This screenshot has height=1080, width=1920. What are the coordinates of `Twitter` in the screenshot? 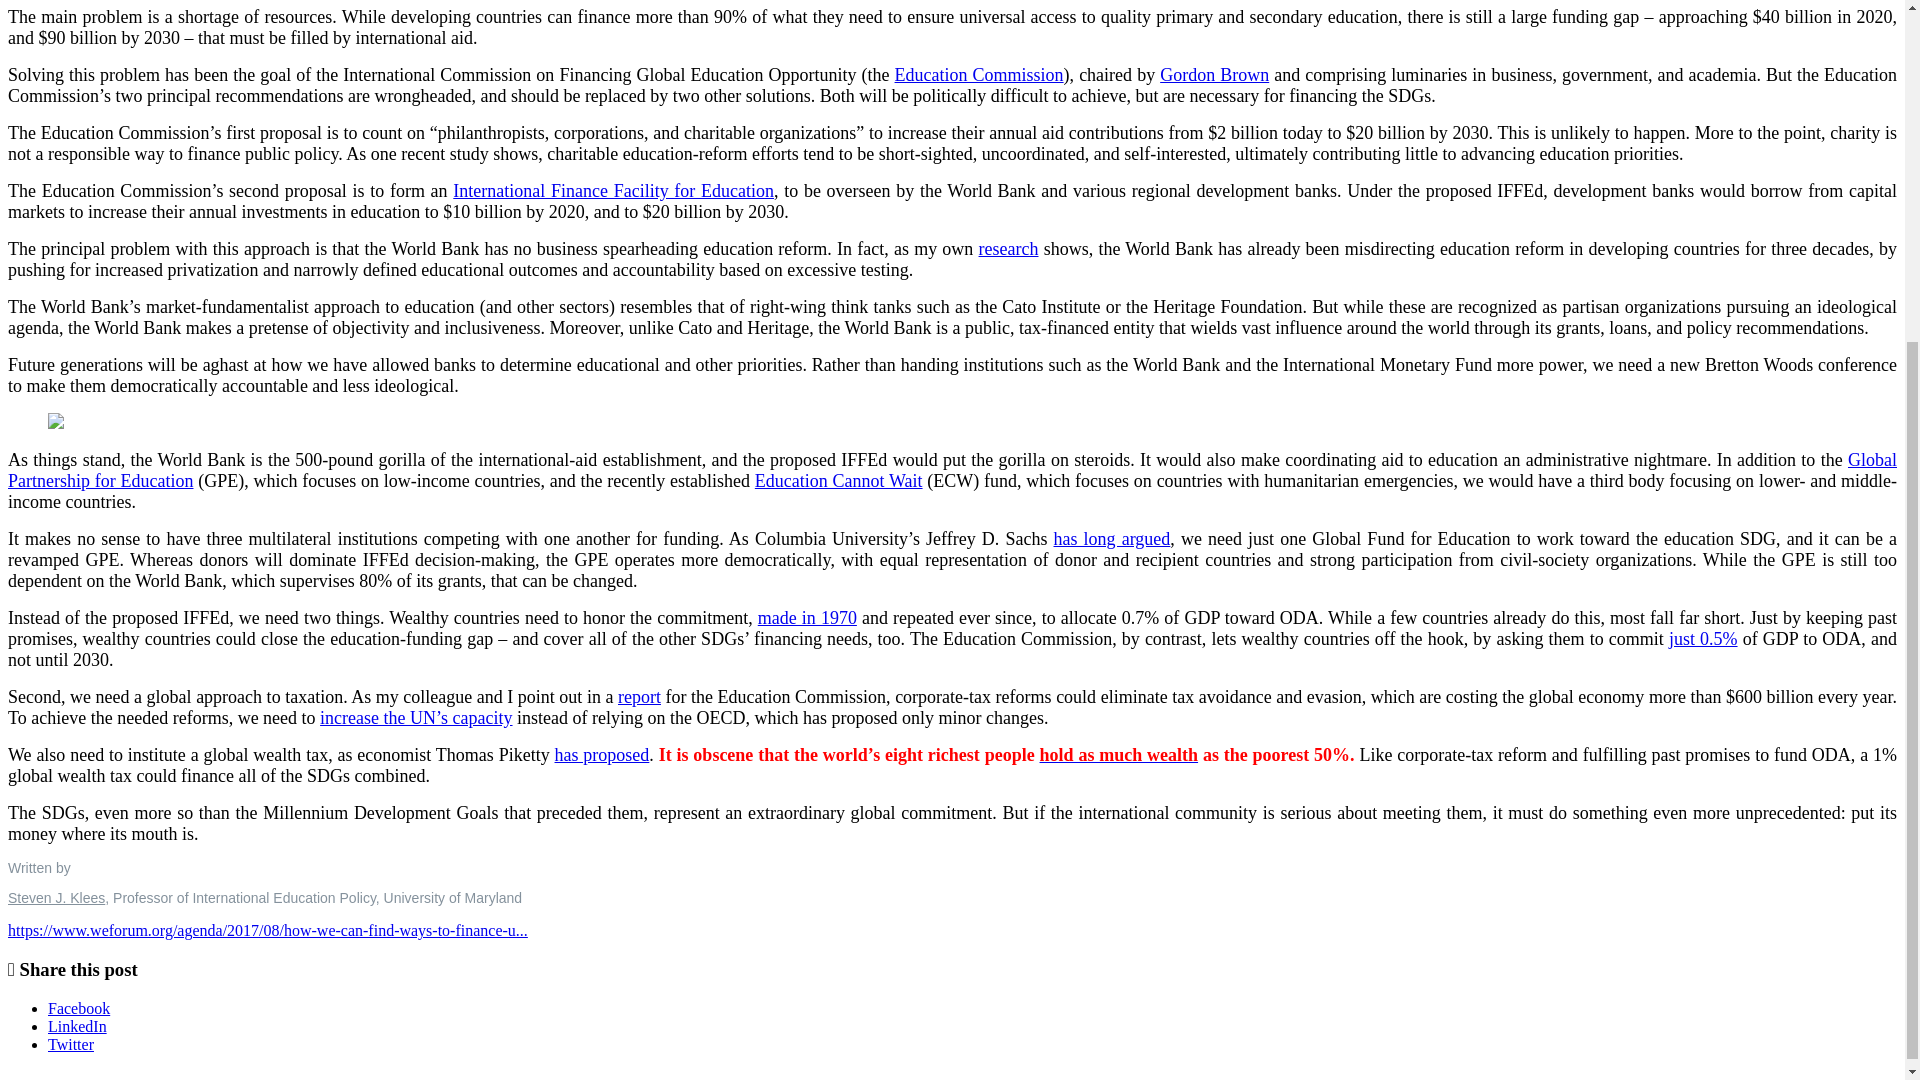 It's located at (71, 1044).